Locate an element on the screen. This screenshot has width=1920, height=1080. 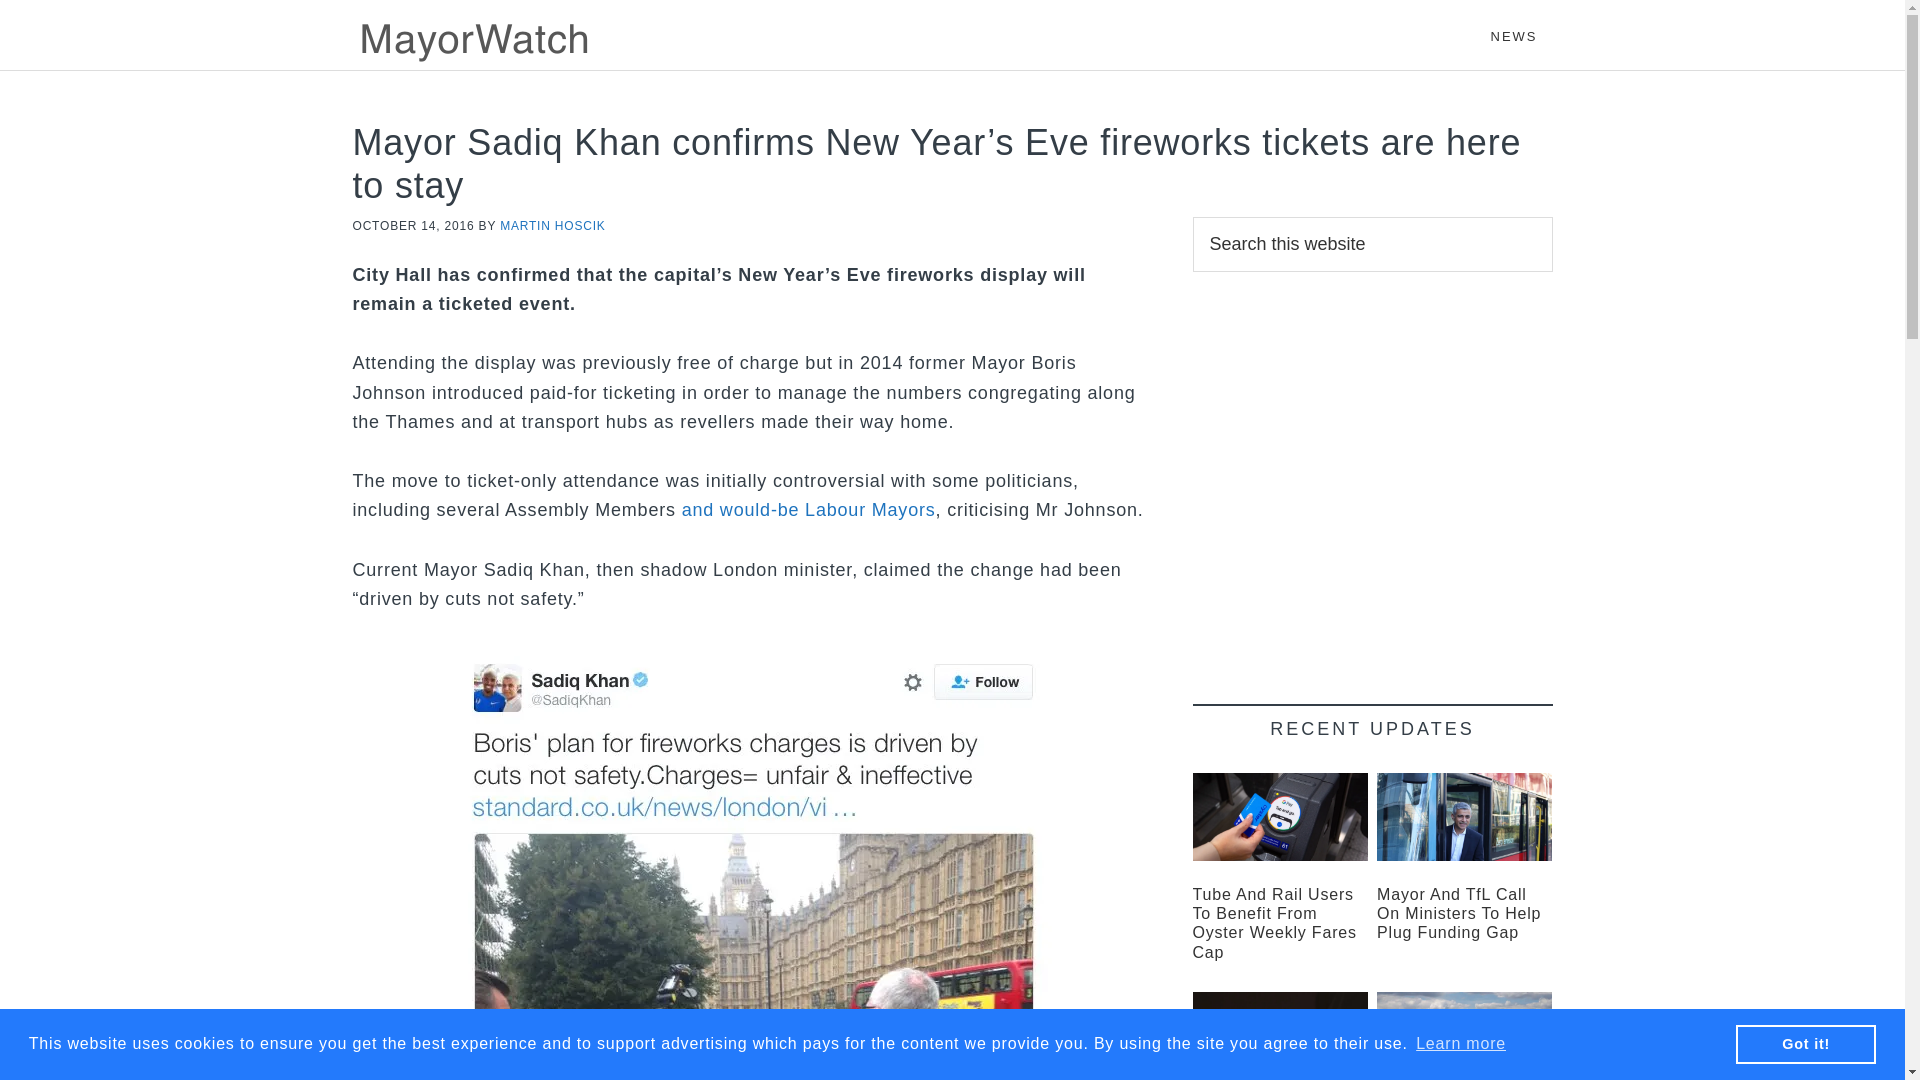
MARTIN HOSCIK is located at coordinates (552, 226).